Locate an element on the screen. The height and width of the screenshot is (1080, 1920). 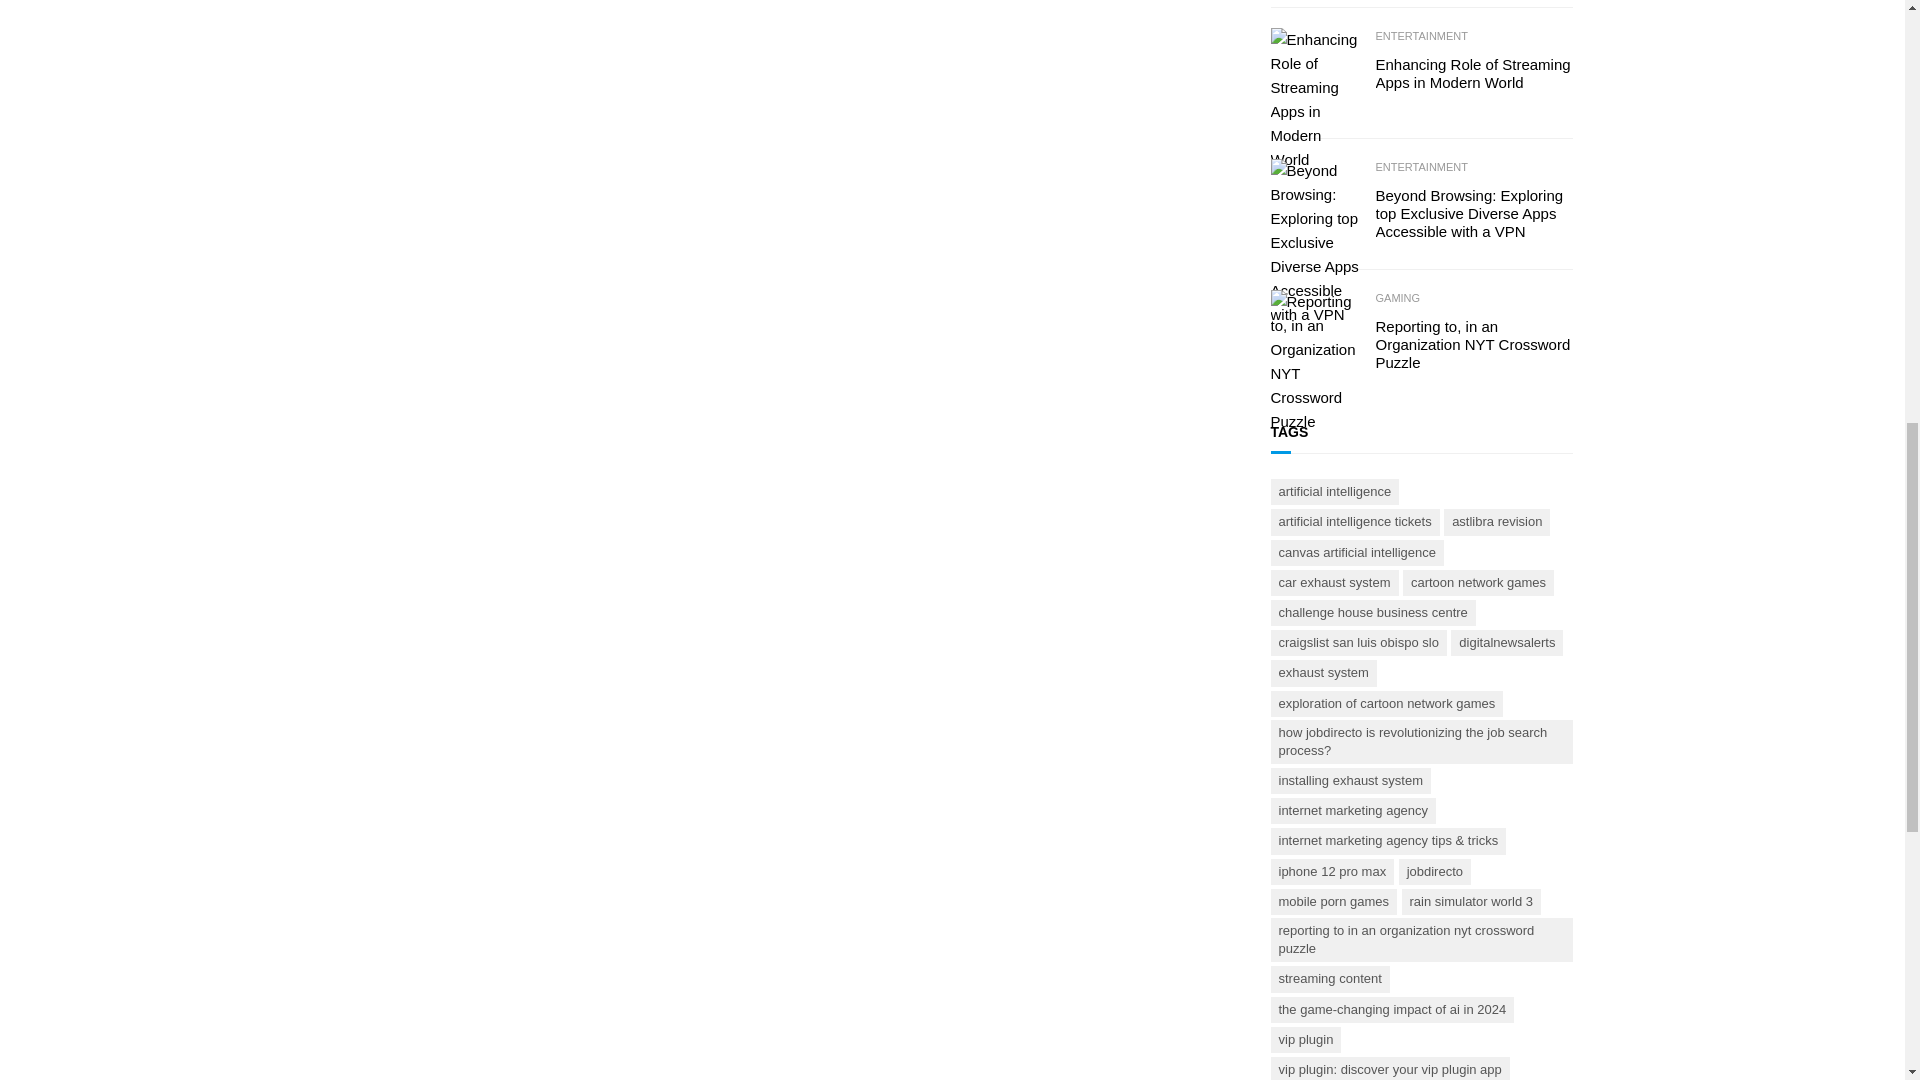
Reporting to, in an Organization NYT Crossword Puzzle is located at coordinates (1474, 344).